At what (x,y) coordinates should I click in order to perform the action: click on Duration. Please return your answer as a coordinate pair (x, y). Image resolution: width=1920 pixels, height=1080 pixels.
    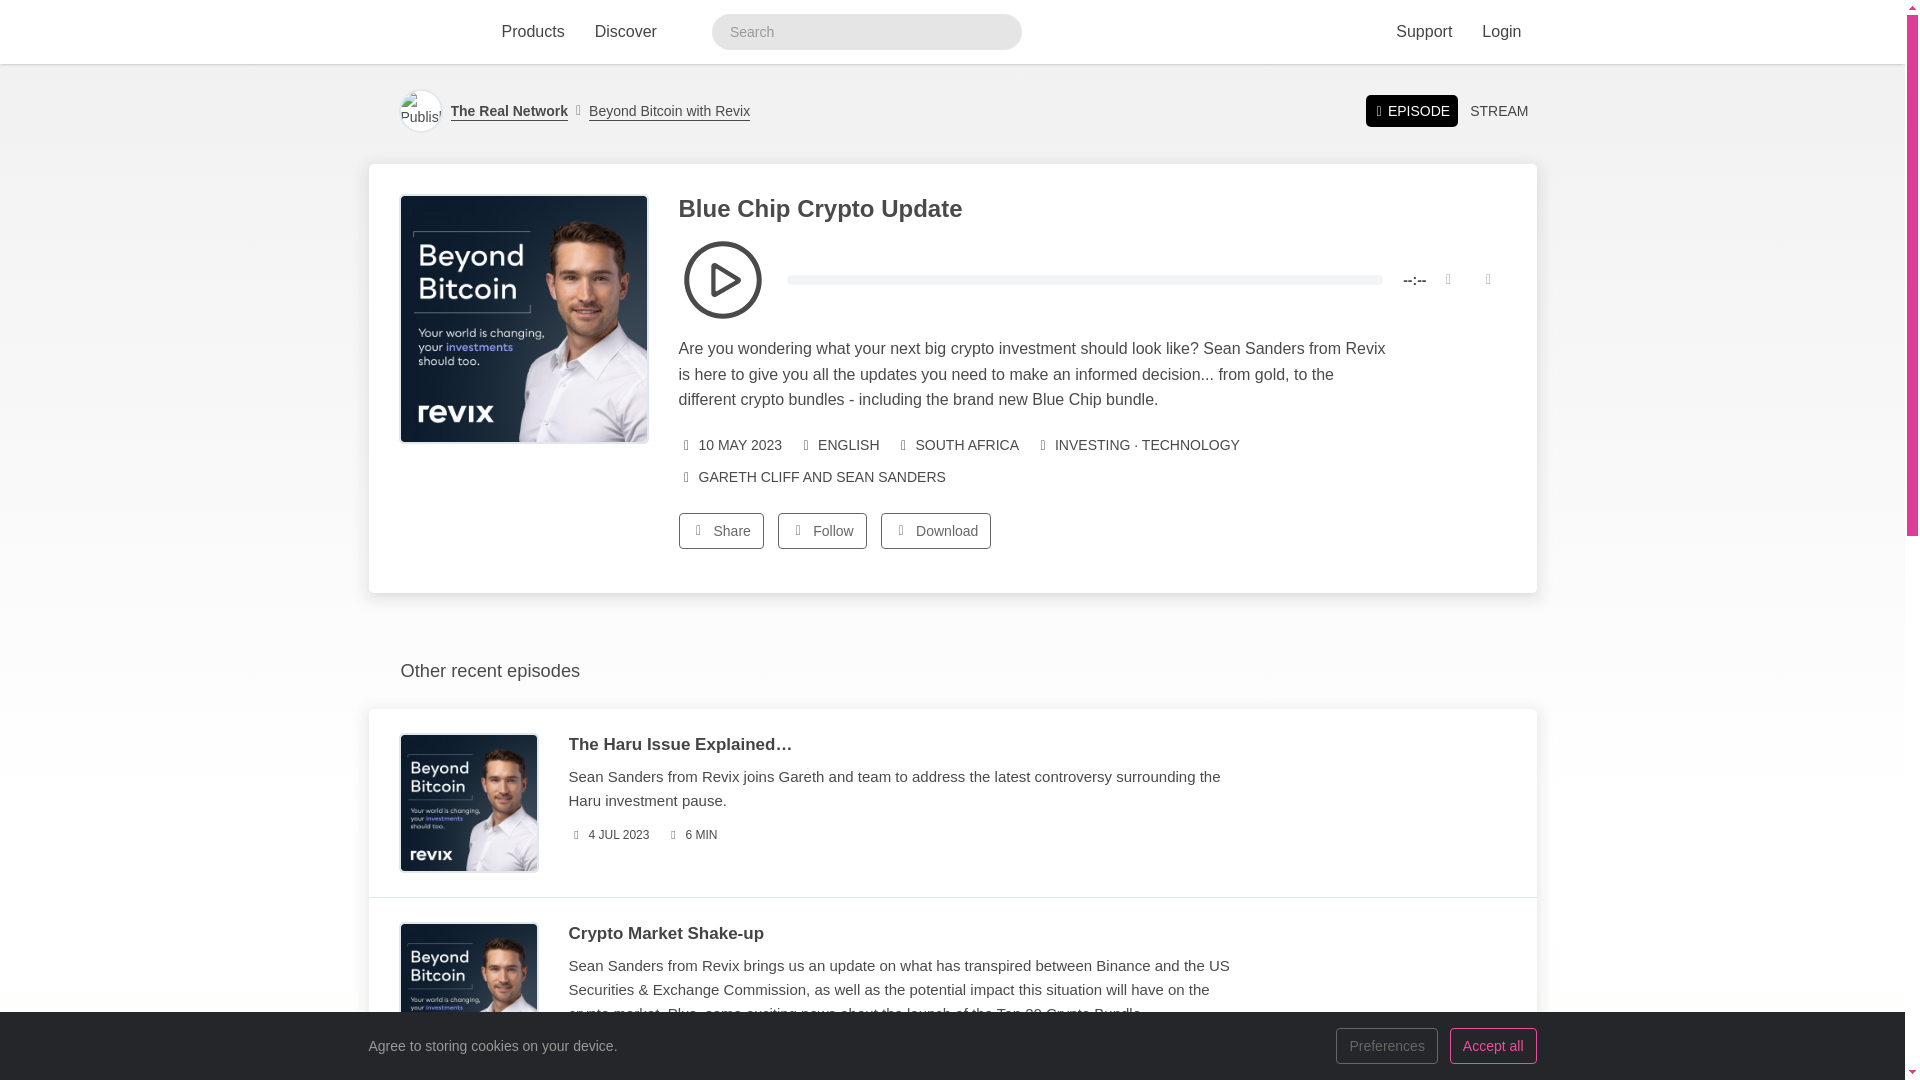
    Looking at the image, I should click on (694, 1048).